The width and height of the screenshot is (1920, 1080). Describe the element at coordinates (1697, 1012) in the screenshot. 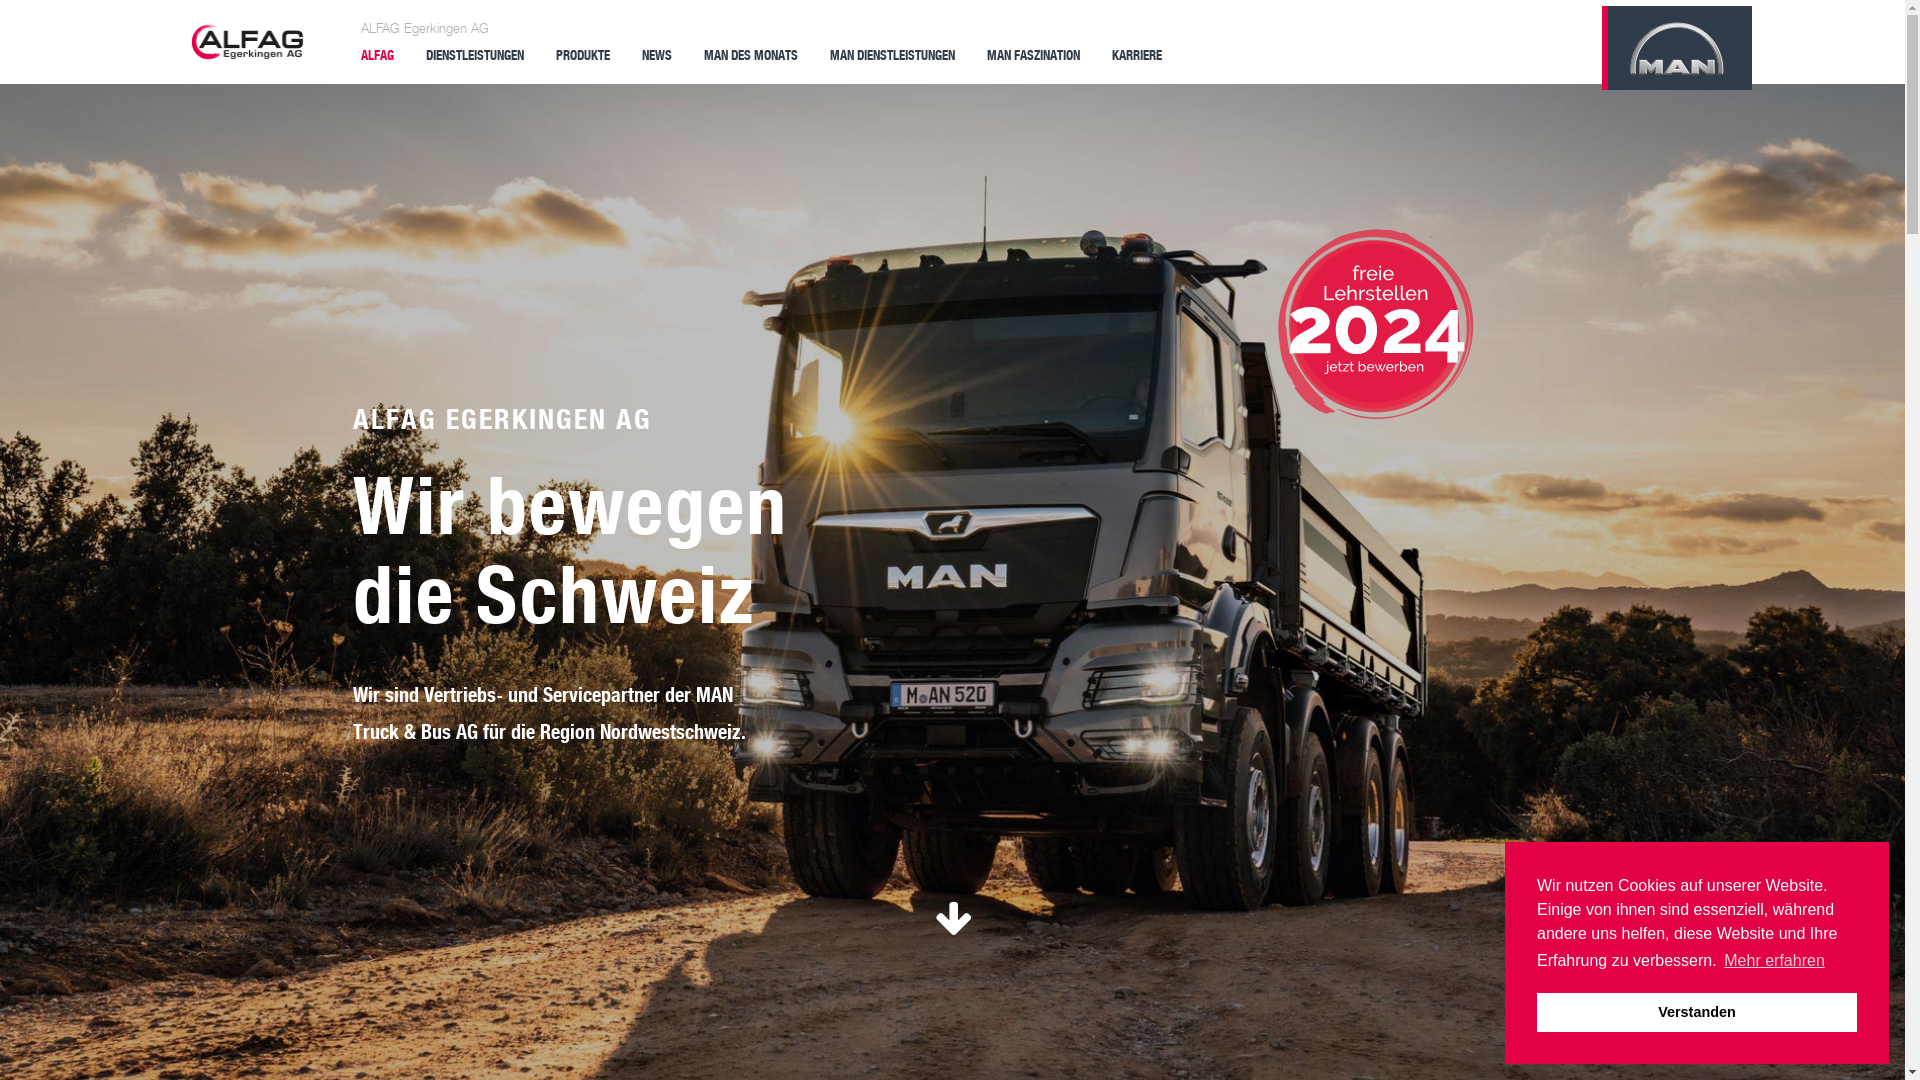

I see `Verstanden` at that location.